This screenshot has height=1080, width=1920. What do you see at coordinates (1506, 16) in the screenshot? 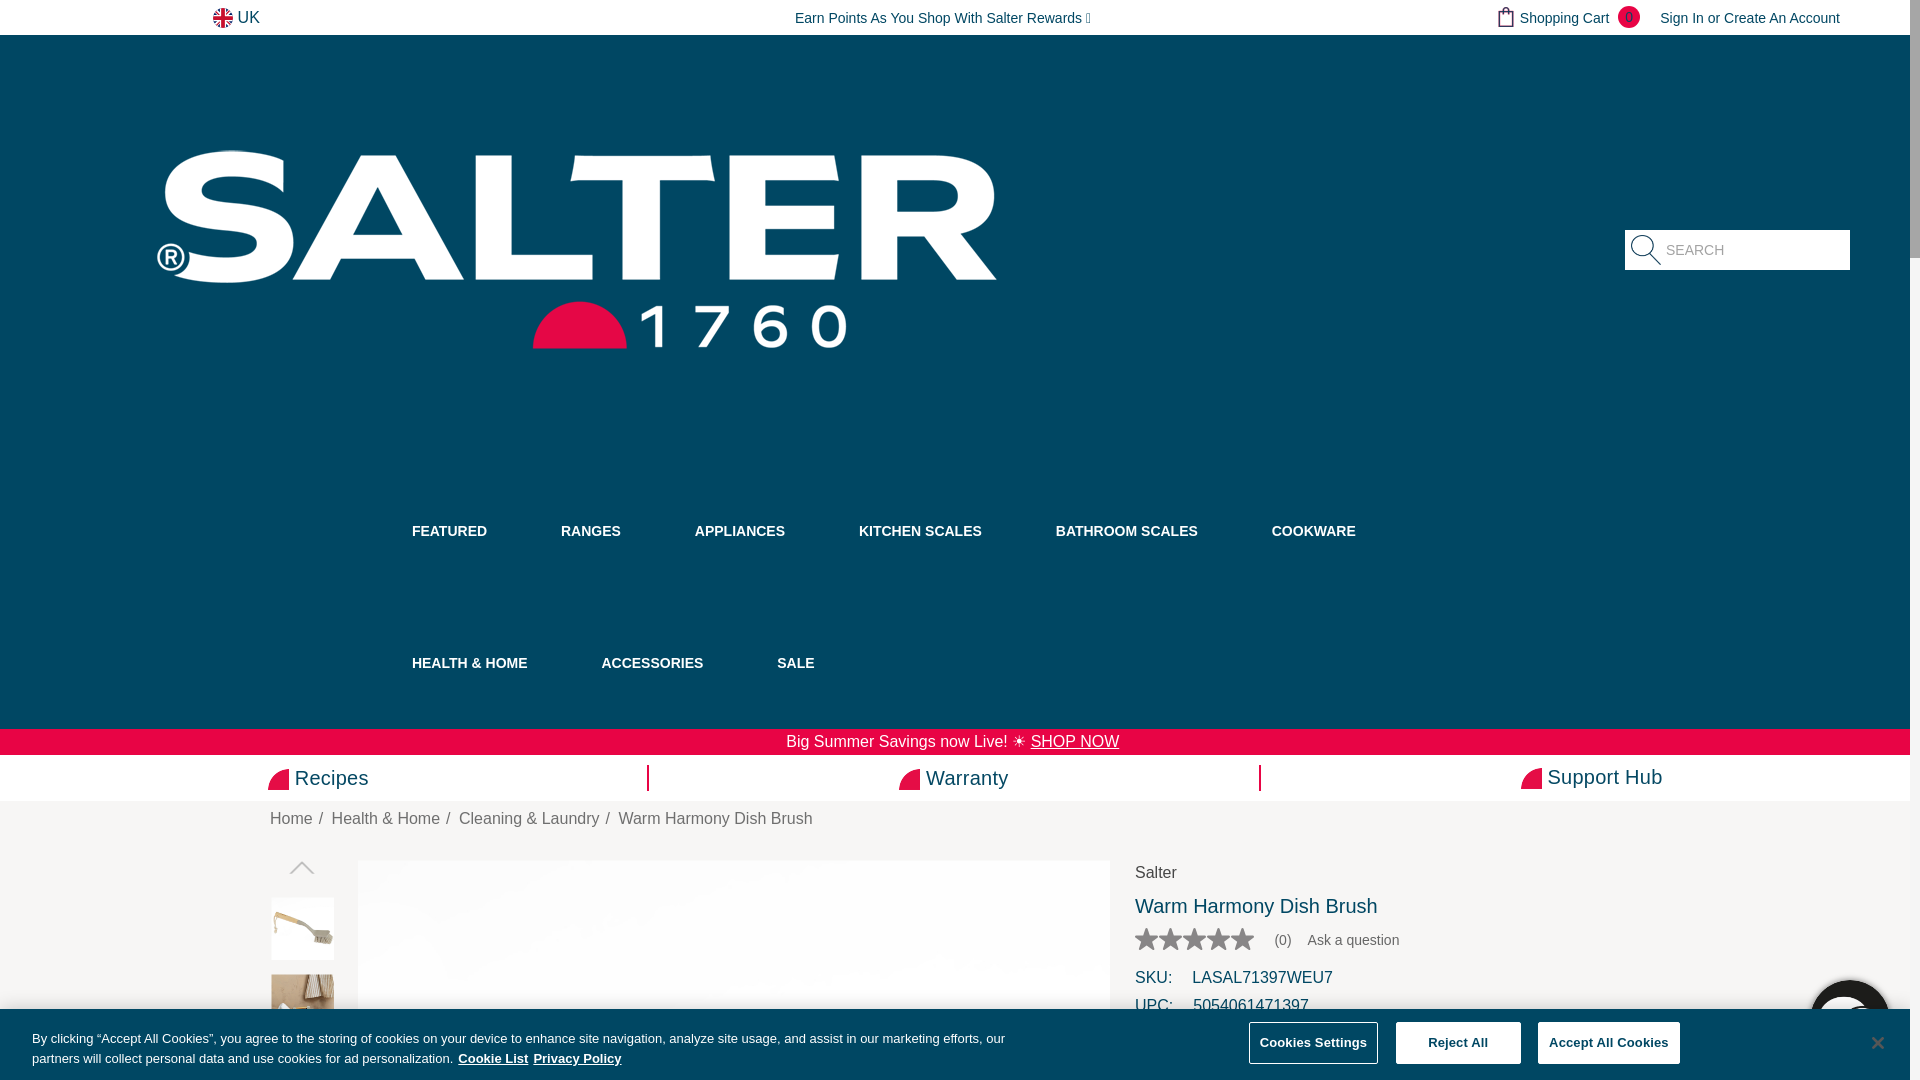
I see `Review Your Cart Review Your Cart` at bounding box center [1506, 16].